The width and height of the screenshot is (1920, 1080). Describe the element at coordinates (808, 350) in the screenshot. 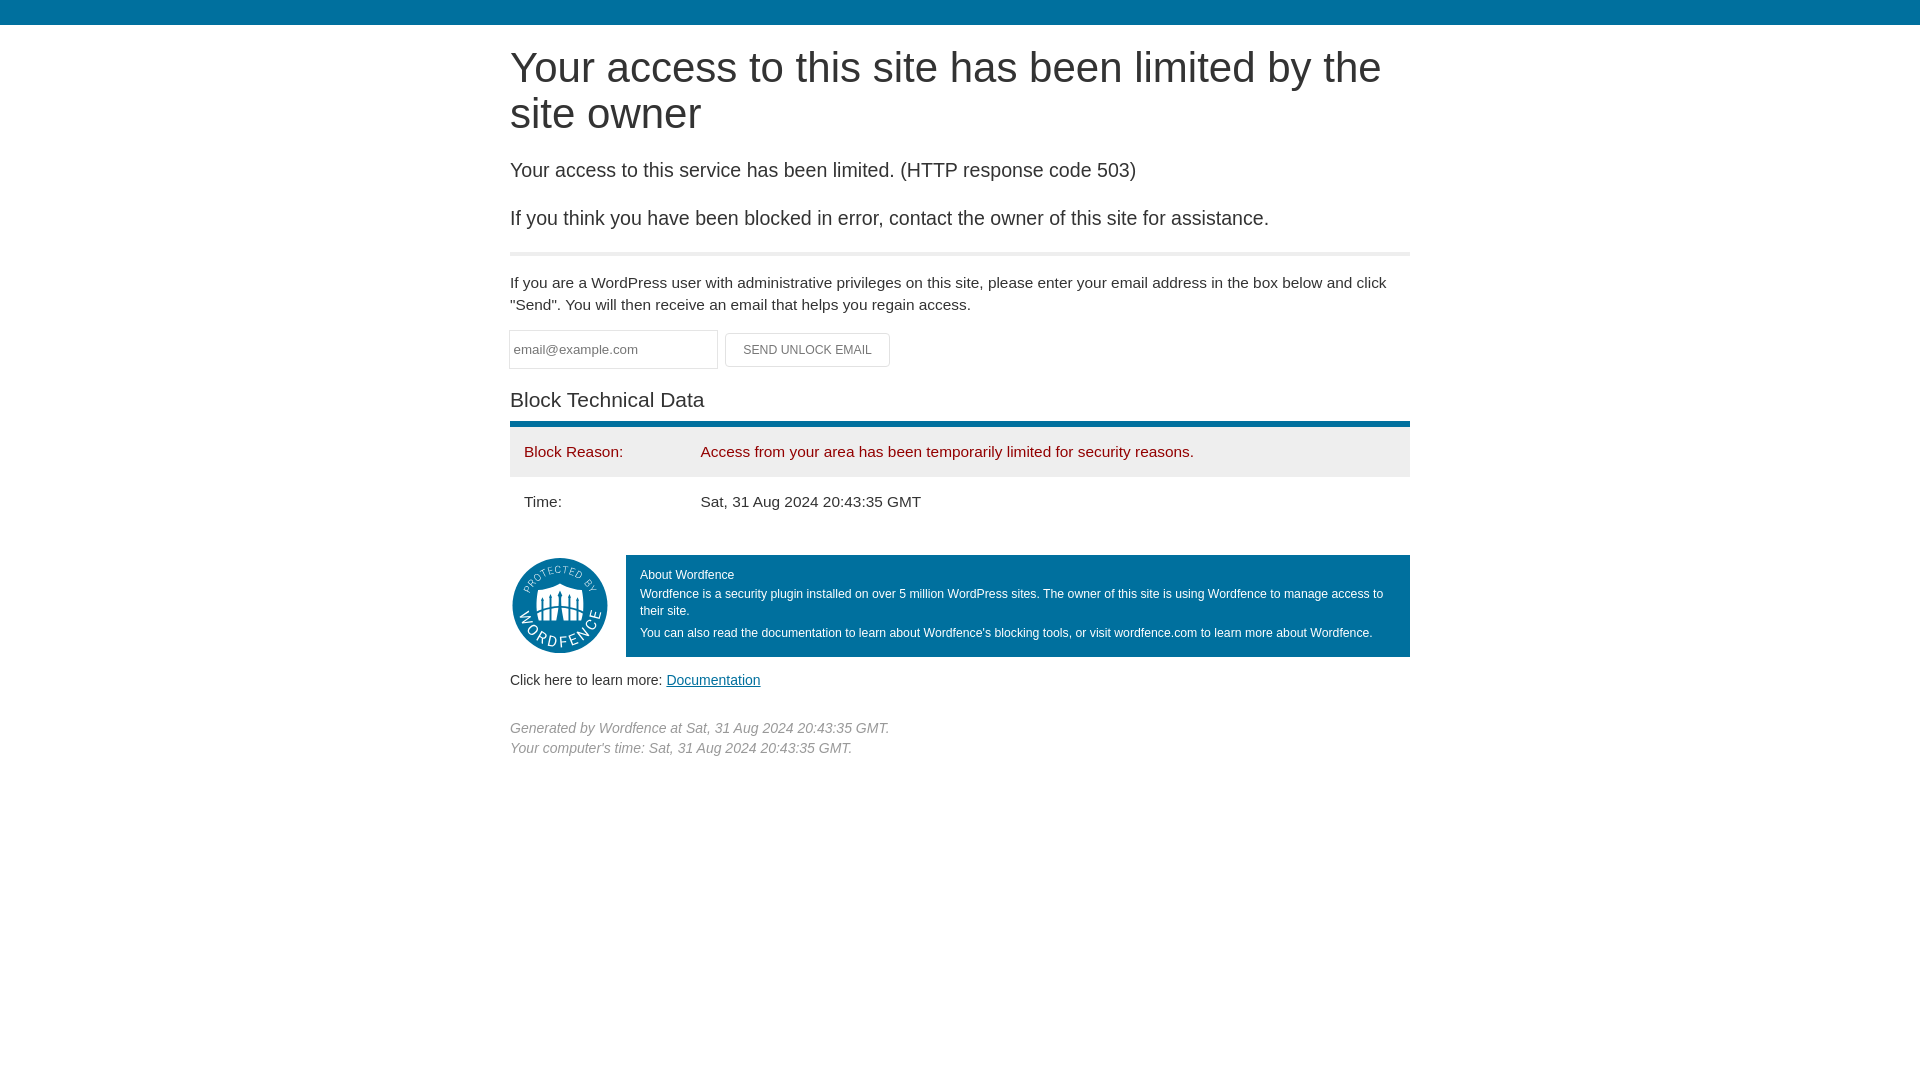

I see `Send Unlock Email` at that location.